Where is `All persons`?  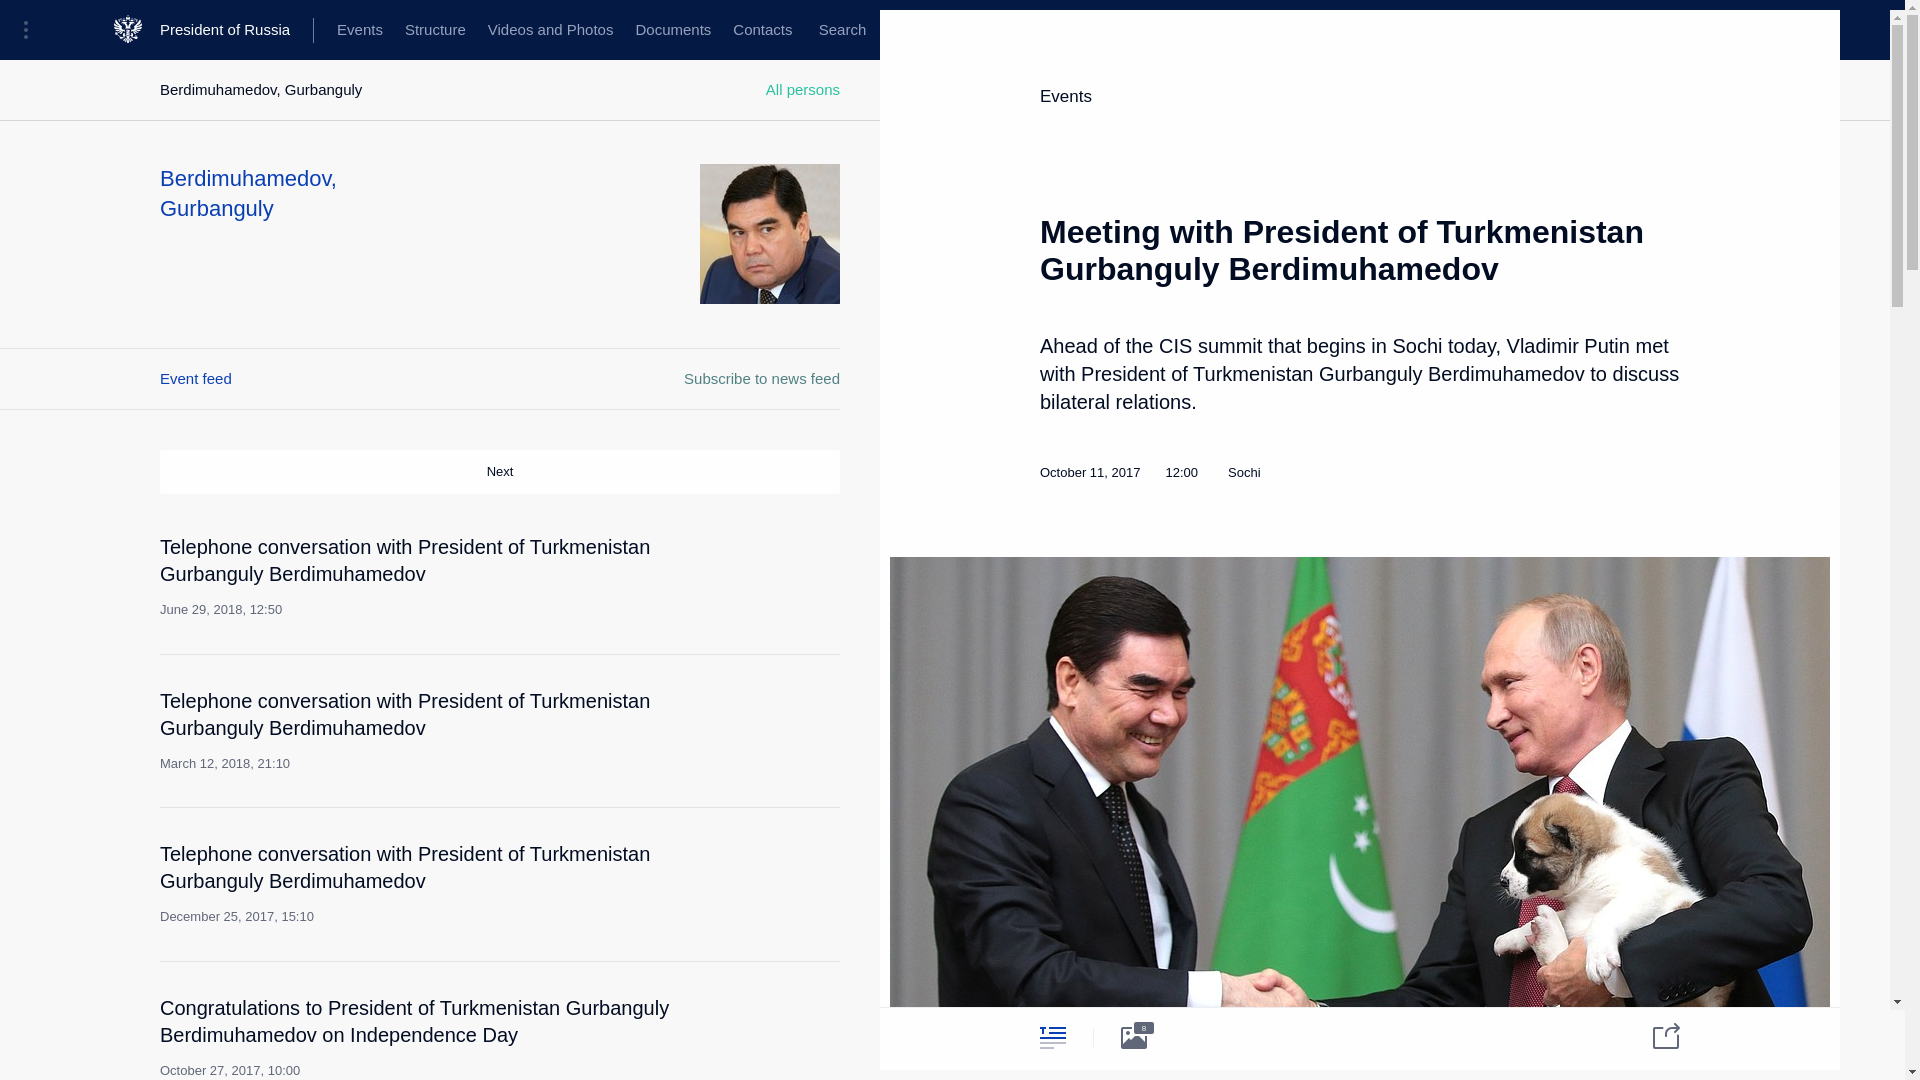
All persons is located at coordinates (803, 90).